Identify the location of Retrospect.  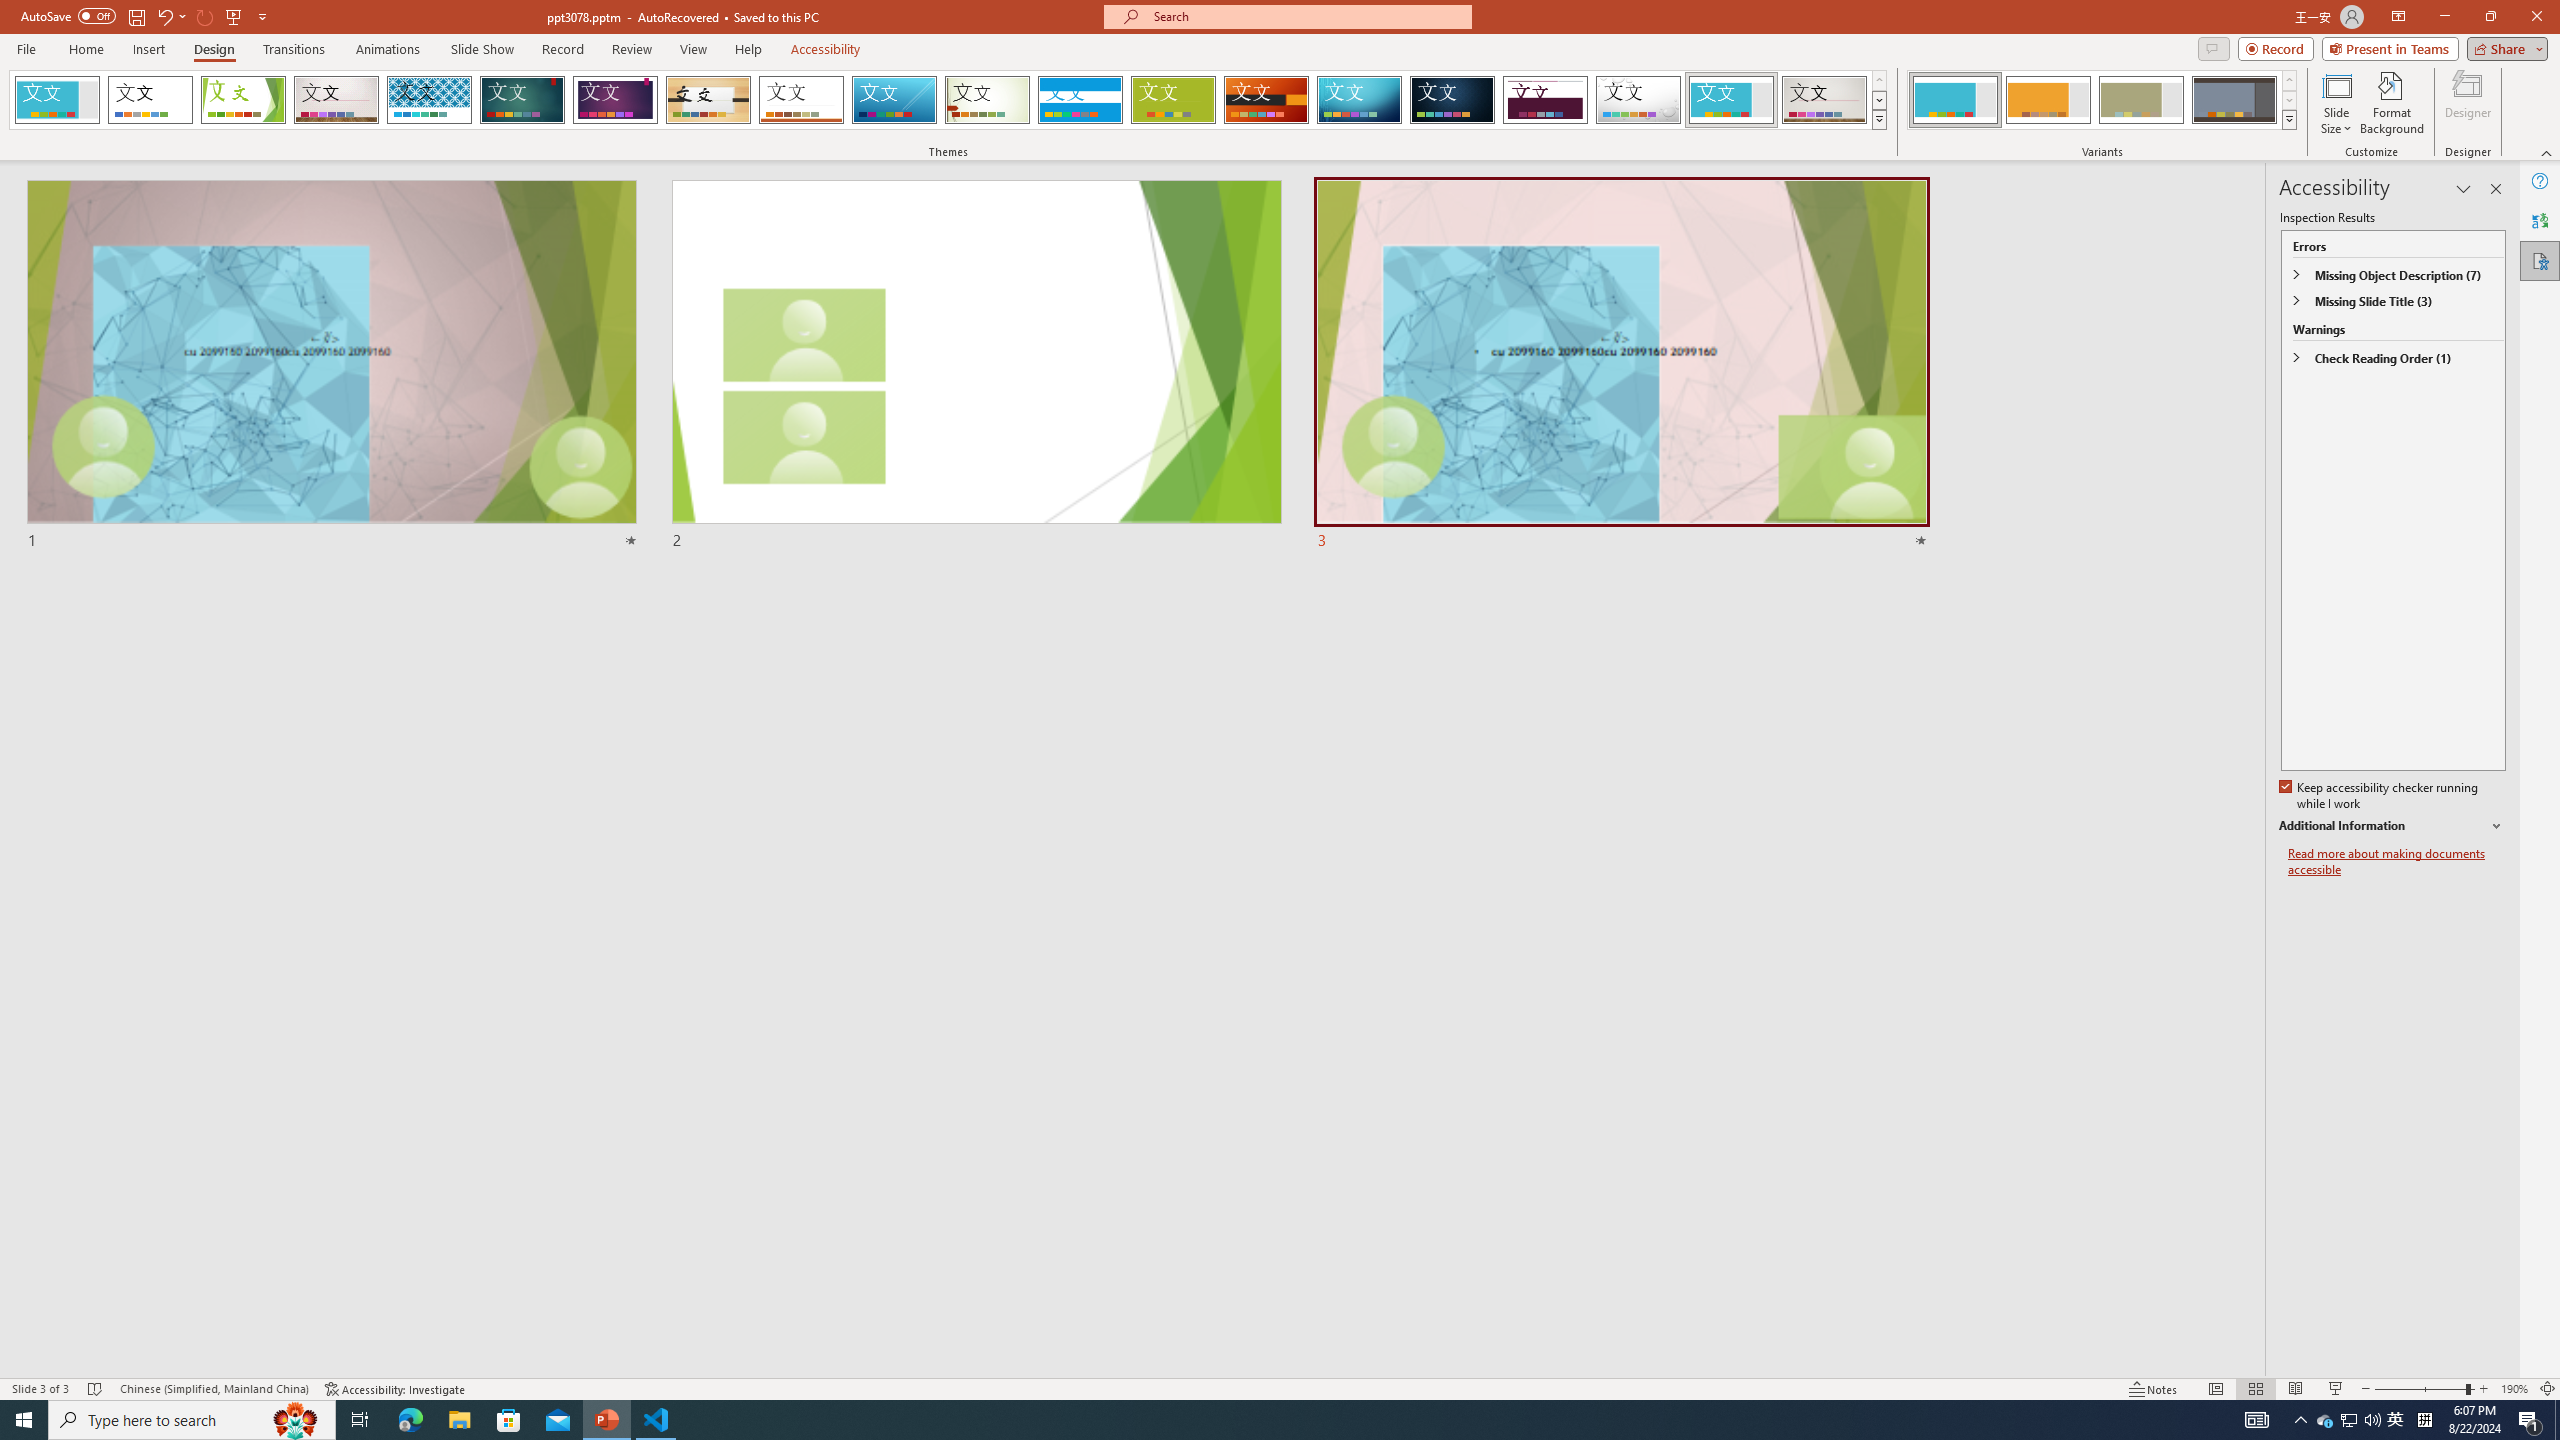
(801, 100).